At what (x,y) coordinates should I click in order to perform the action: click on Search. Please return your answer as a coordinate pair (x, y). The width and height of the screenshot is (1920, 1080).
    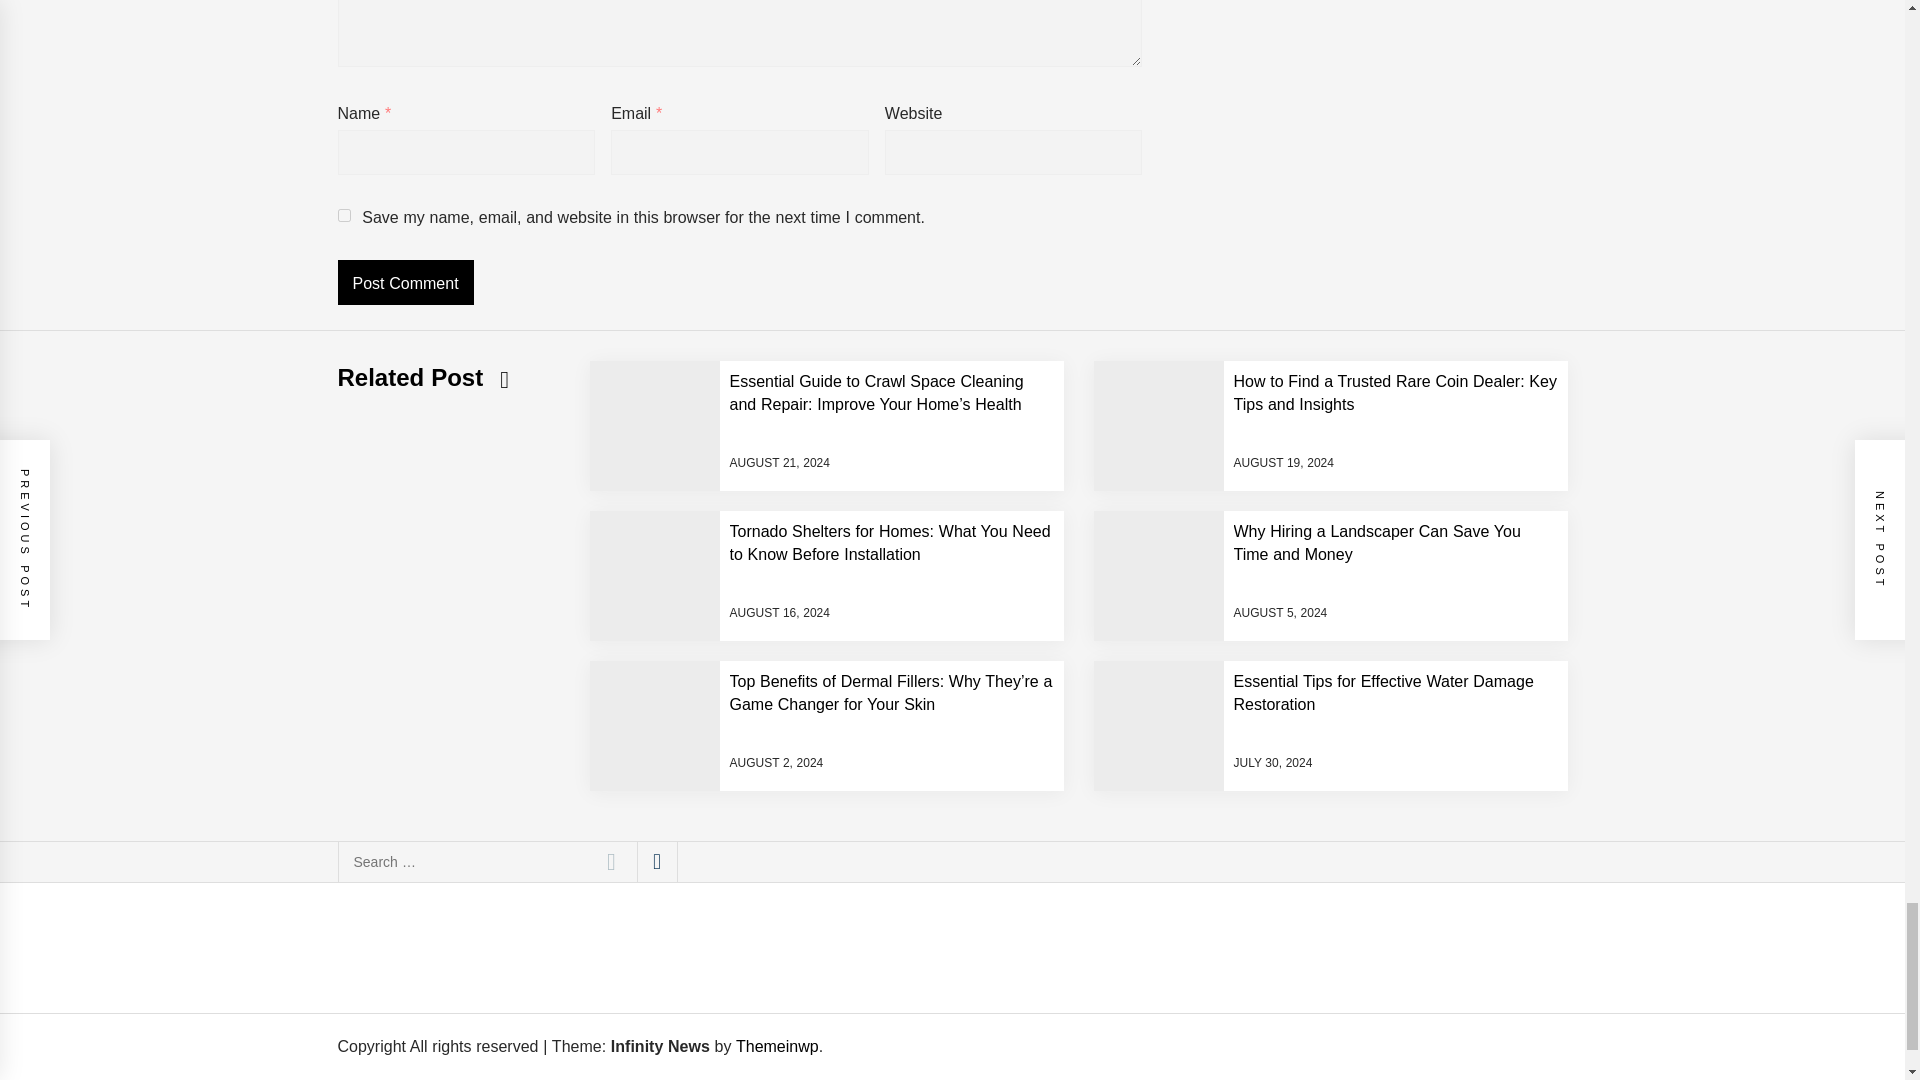
    Looking at the image, I should click on (610, 862).